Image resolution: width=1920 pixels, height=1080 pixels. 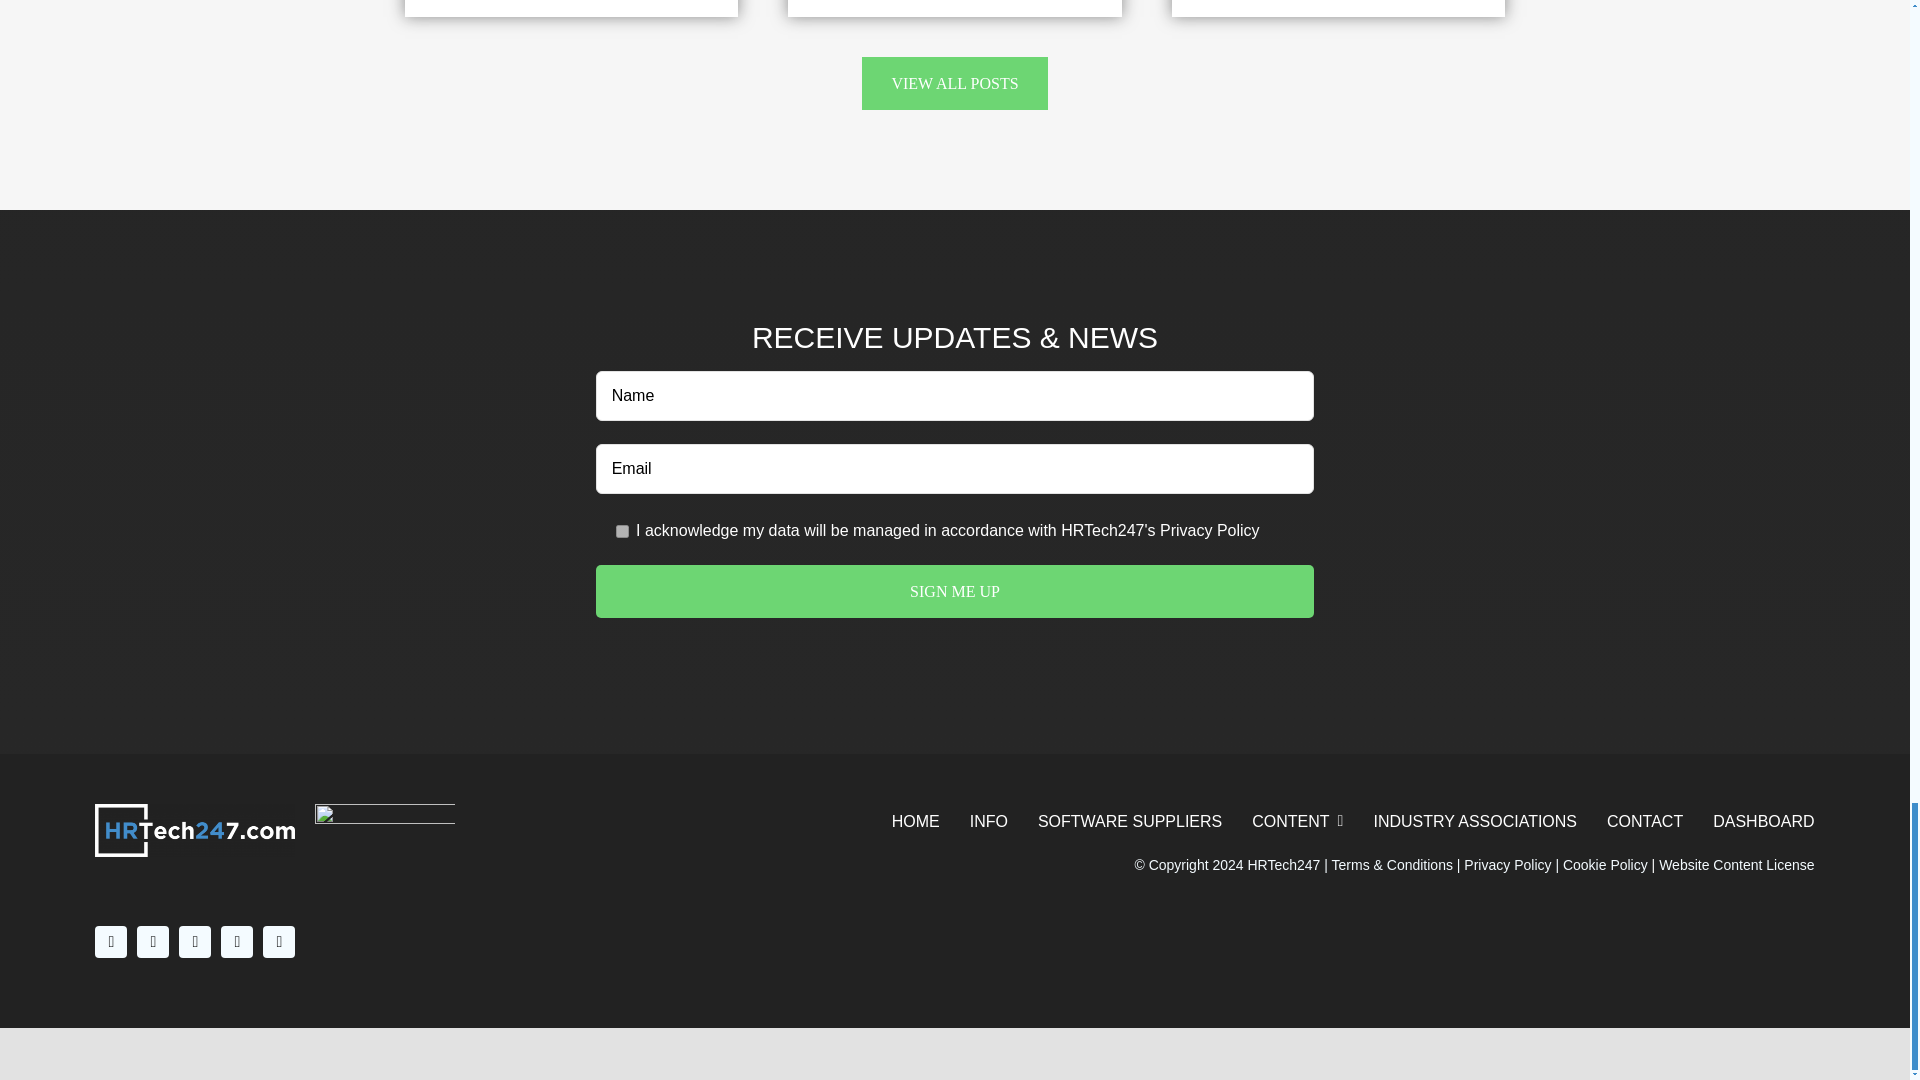 I want to click on 1, so click(x=622, y=530).